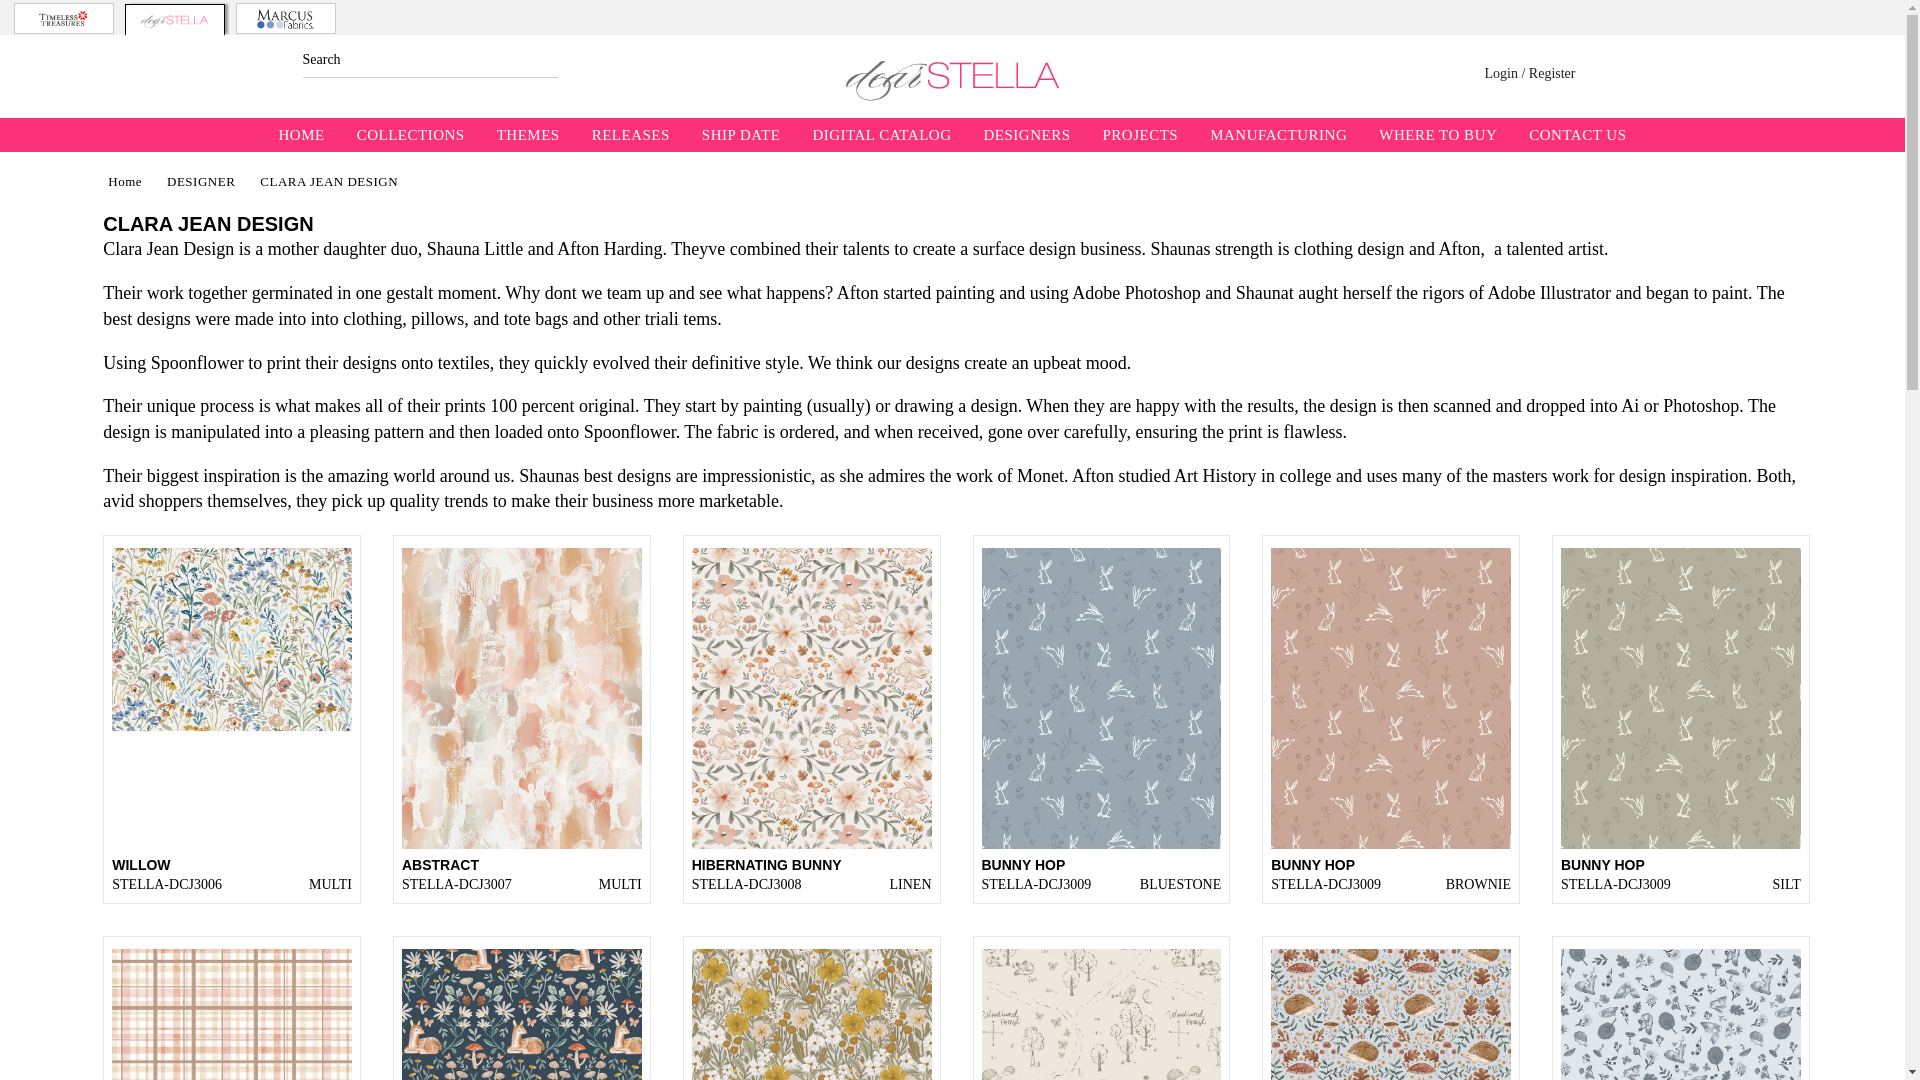 The image size is (1920, 1080). What do you see at coordinates (284, 18) in the screenshot?
I see `Marcus Fabrics` at bounding box center [284, 18].